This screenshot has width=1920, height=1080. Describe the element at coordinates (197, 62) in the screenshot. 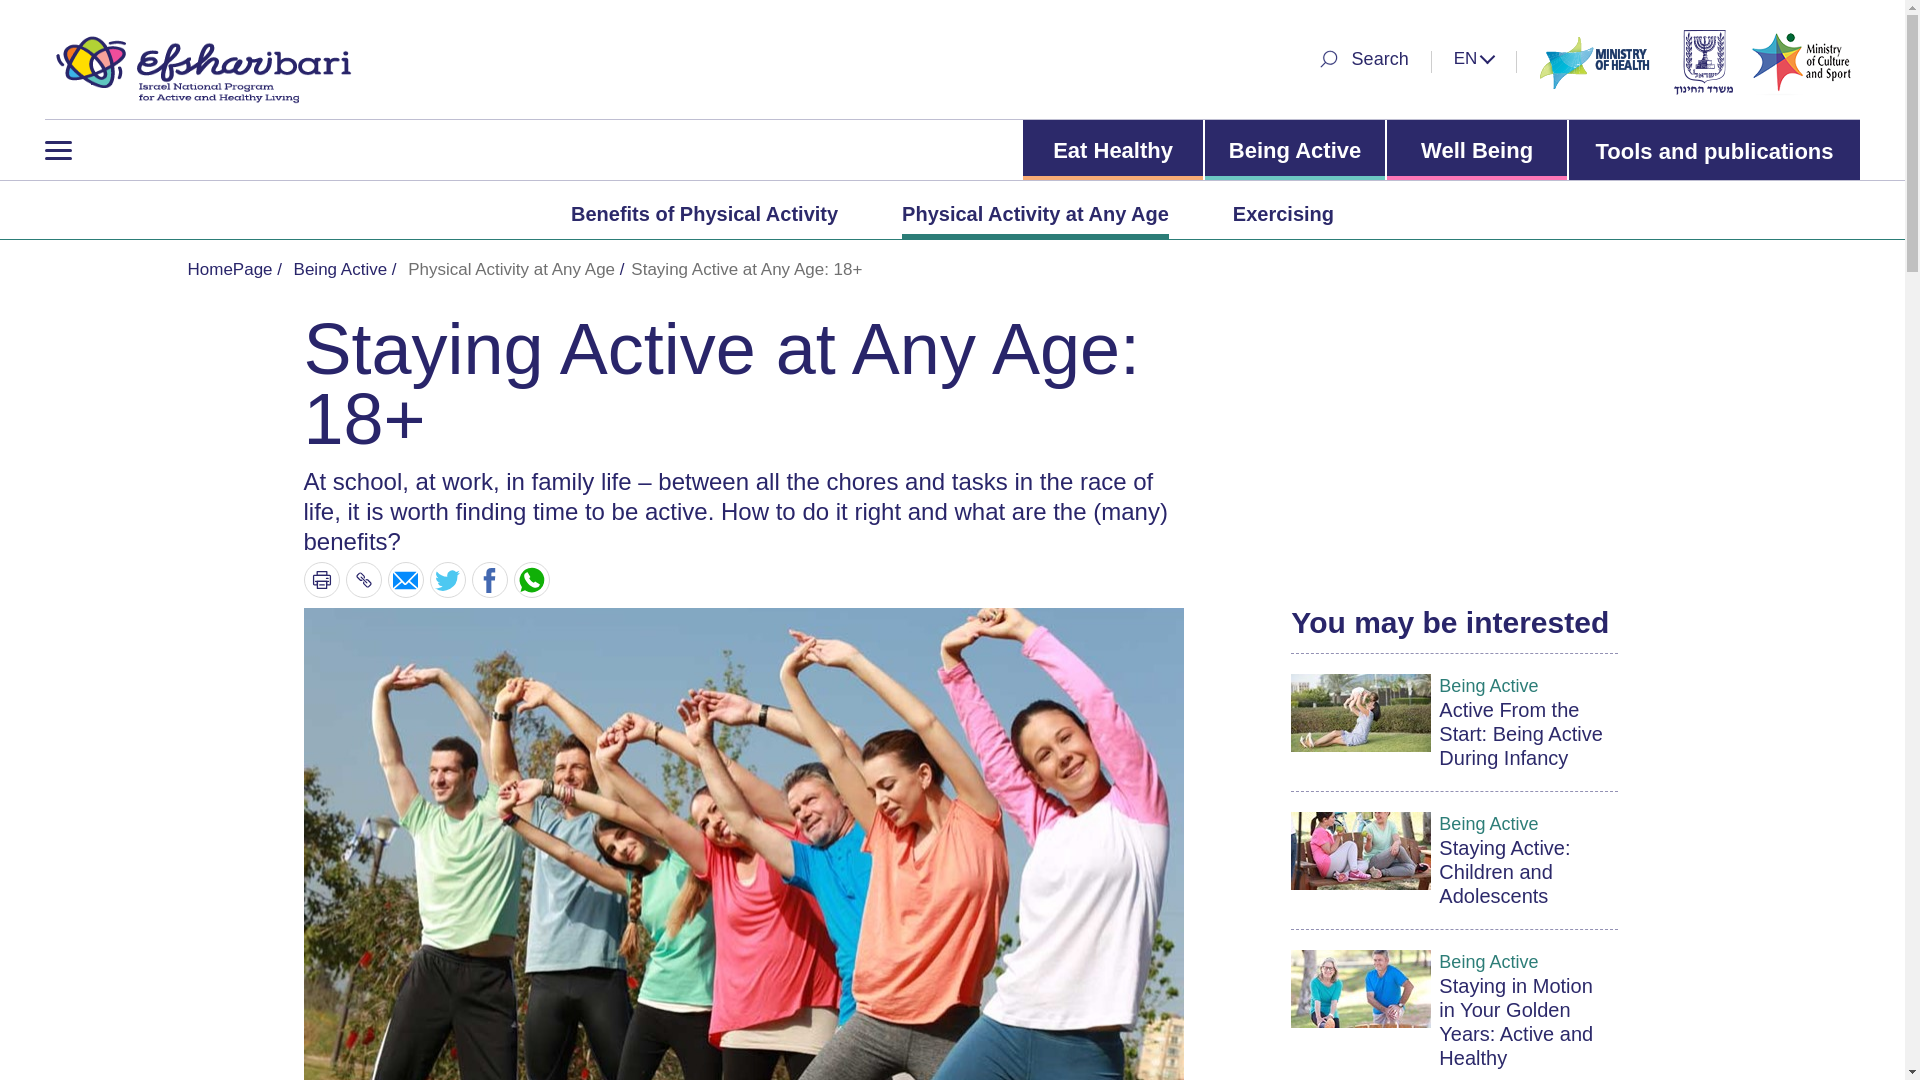

I see `HomePage` at that location.